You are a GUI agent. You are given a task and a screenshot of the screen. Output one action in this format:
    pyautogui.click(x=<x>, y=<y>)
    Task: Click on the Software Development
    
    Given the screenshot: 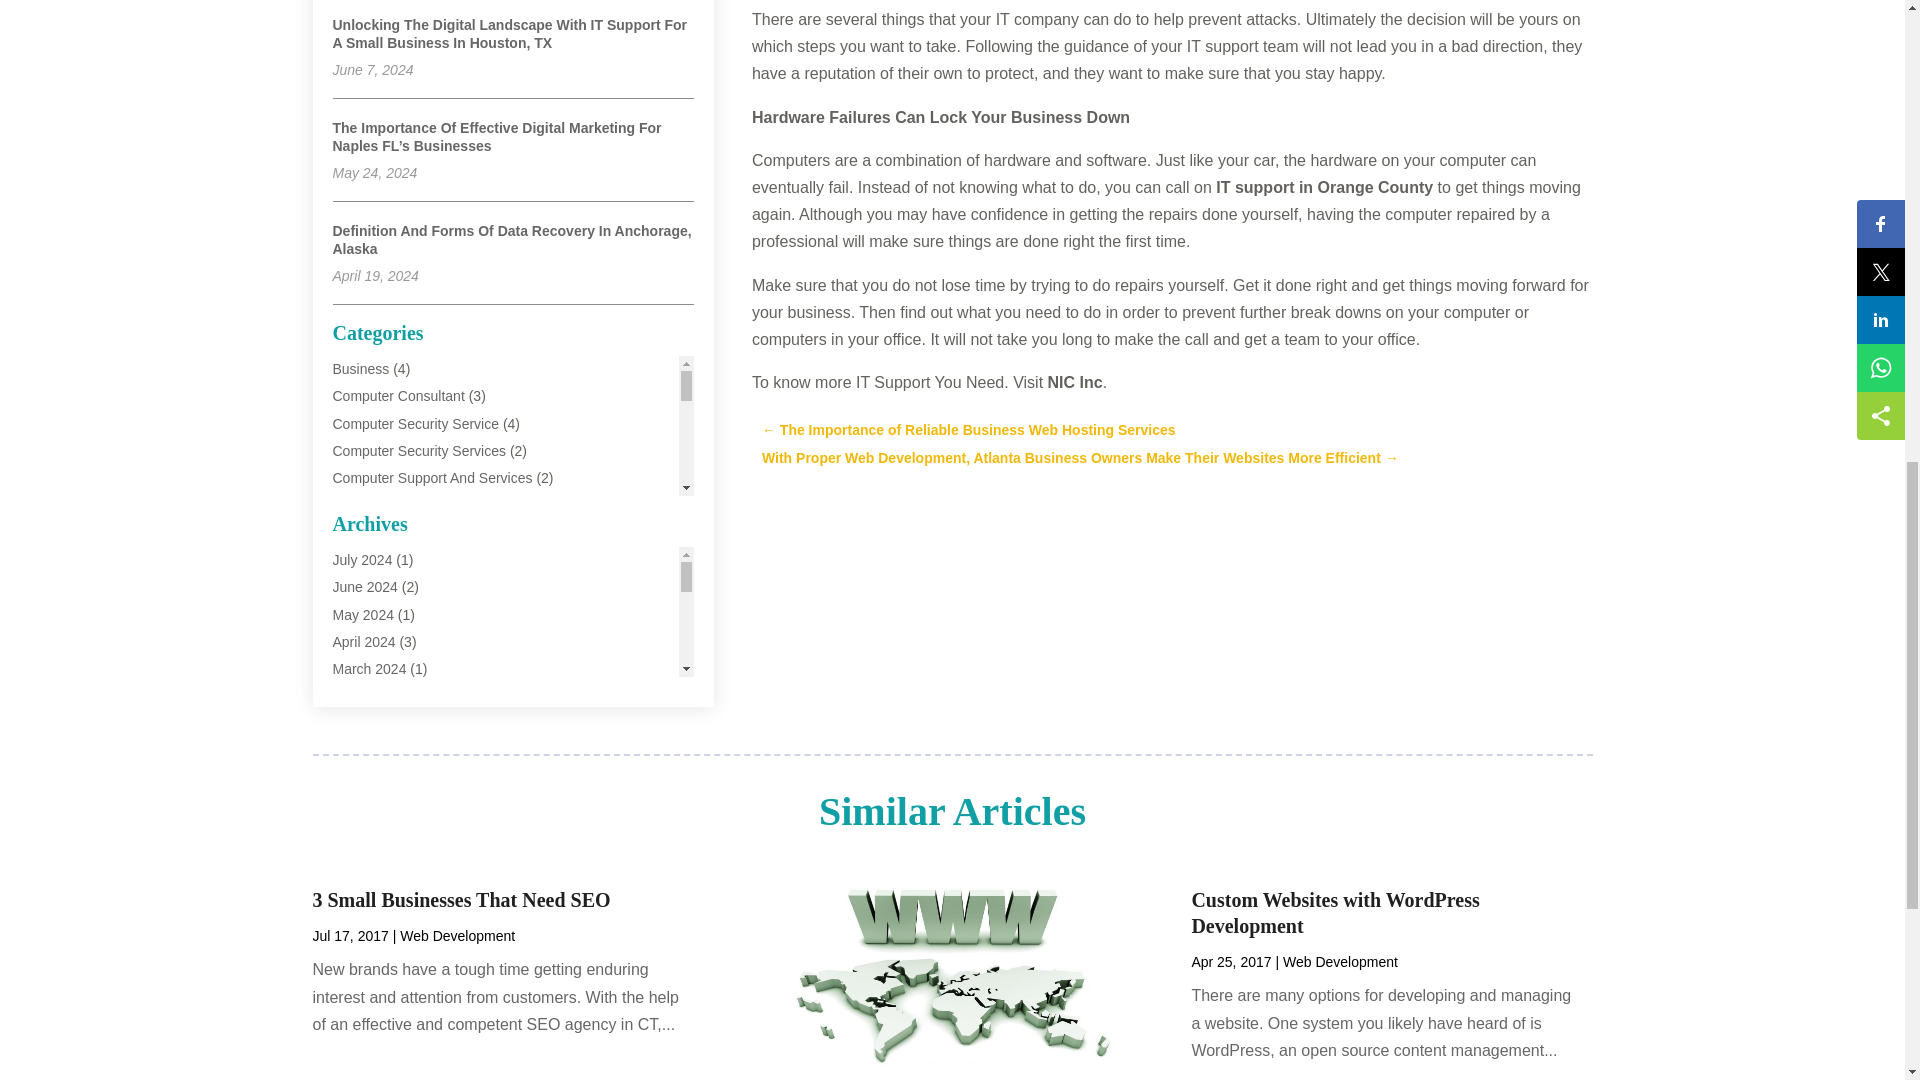 What is the action you would take?
    pyautogui.click(x=403, y=776)
    